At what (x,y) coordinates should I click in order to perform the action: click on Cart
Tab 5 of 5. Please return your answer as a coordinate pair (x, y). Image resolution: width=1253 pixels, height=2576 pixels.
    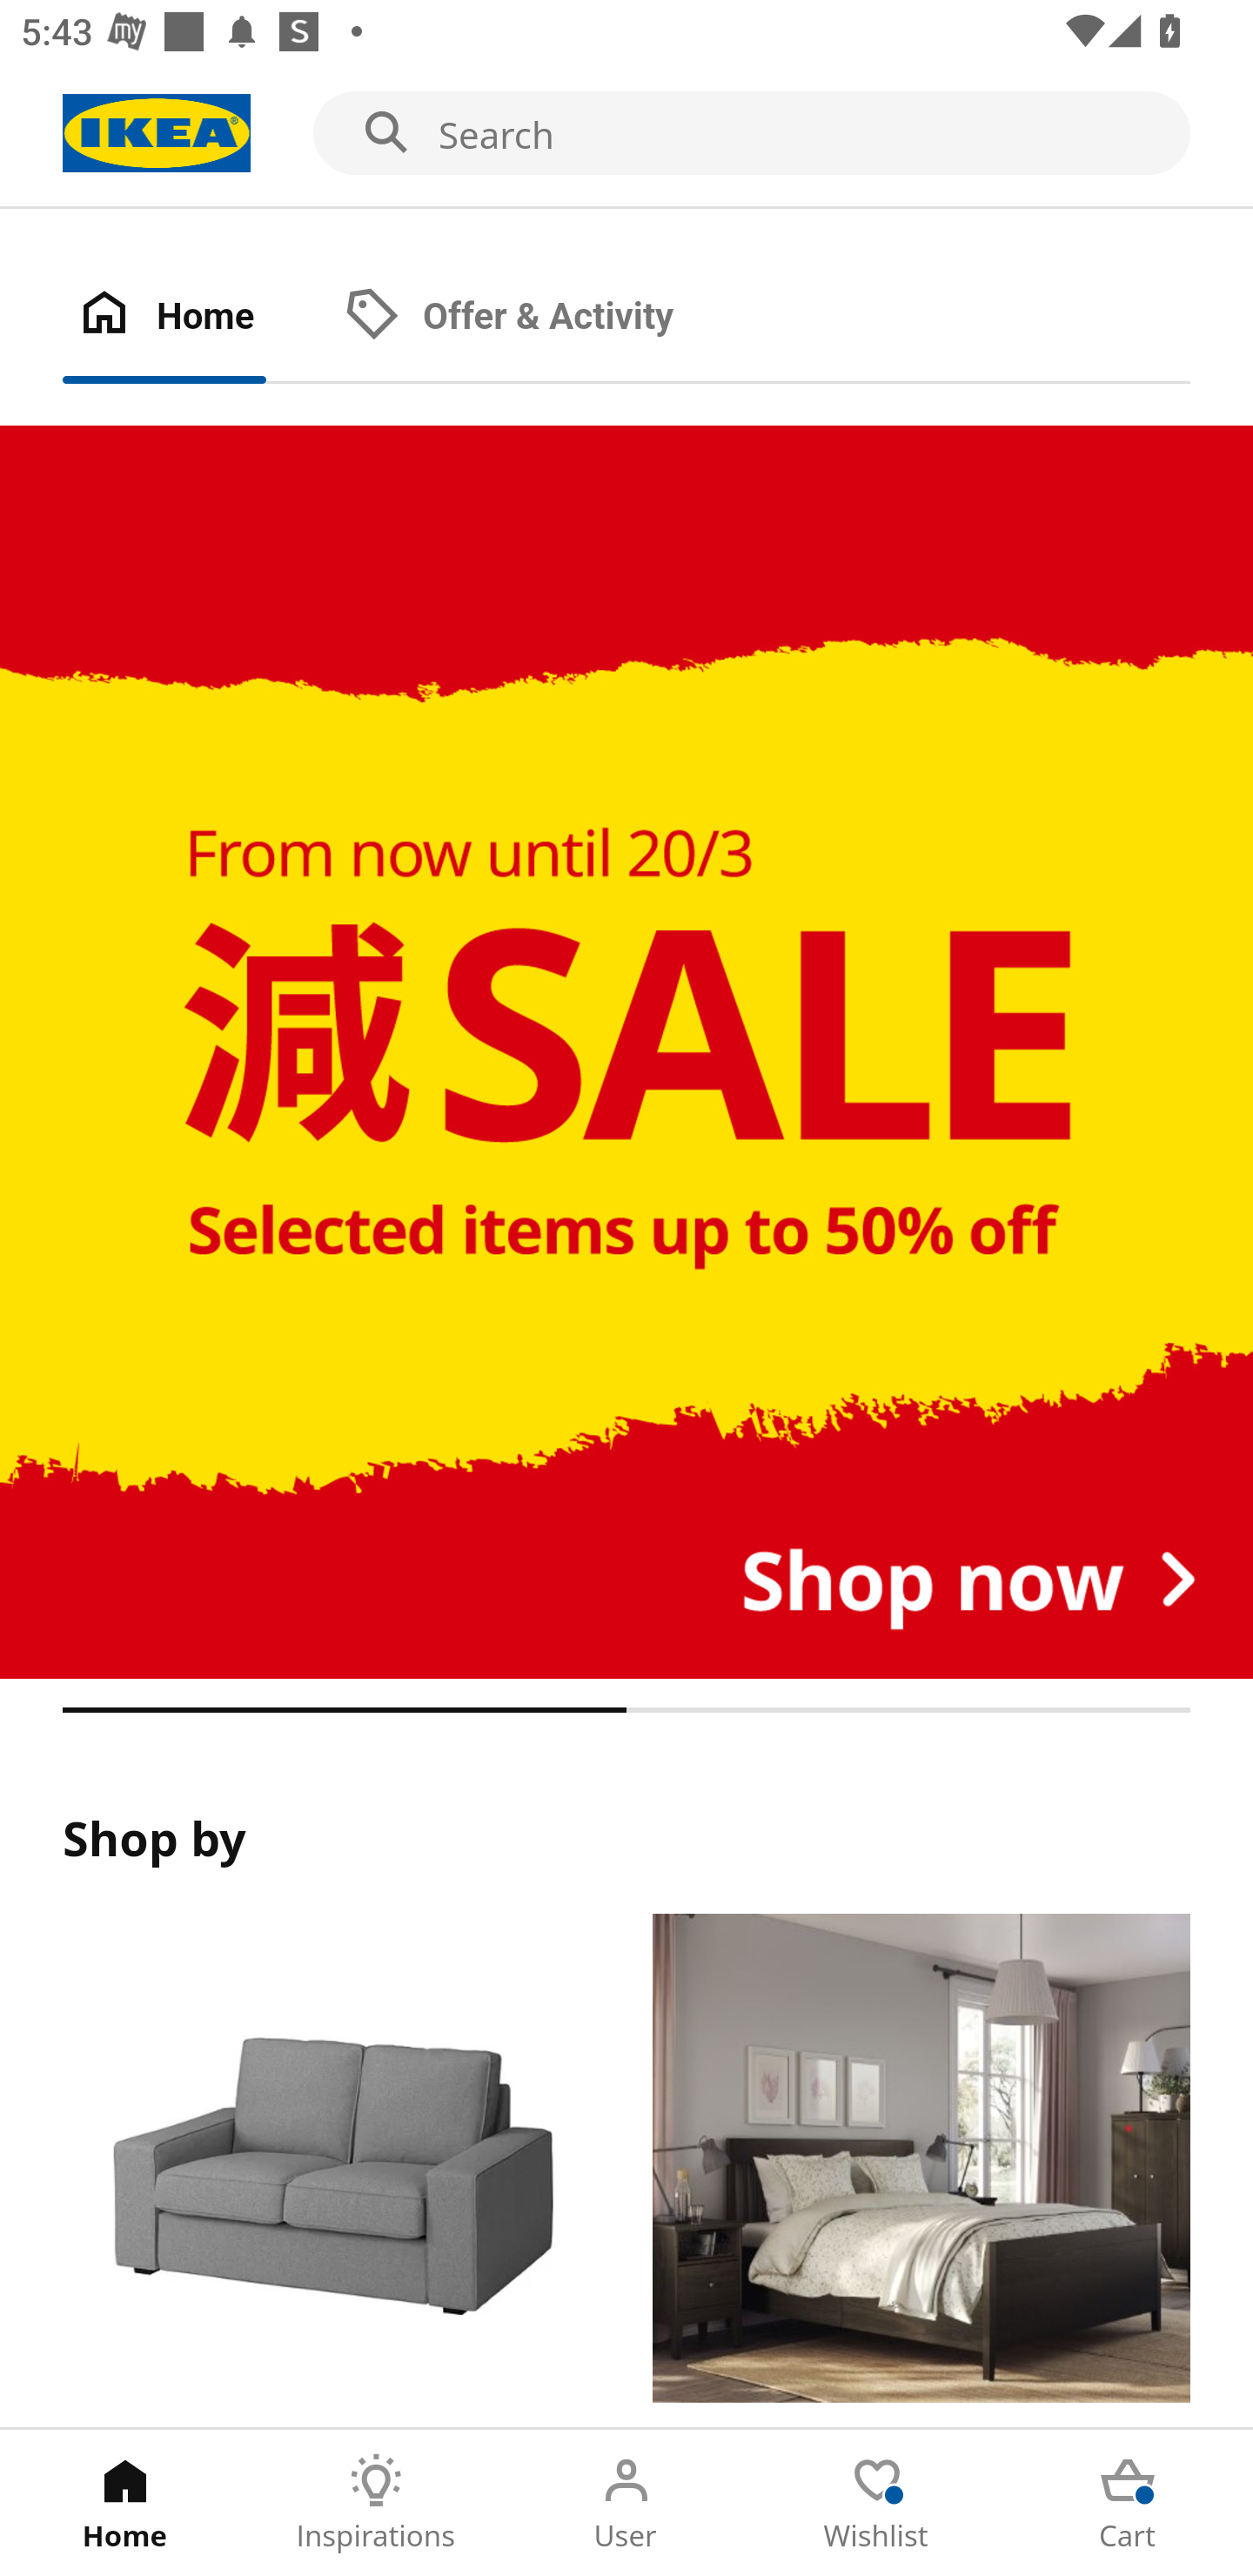
    Looking at the image, I should click on (1128, 2503).